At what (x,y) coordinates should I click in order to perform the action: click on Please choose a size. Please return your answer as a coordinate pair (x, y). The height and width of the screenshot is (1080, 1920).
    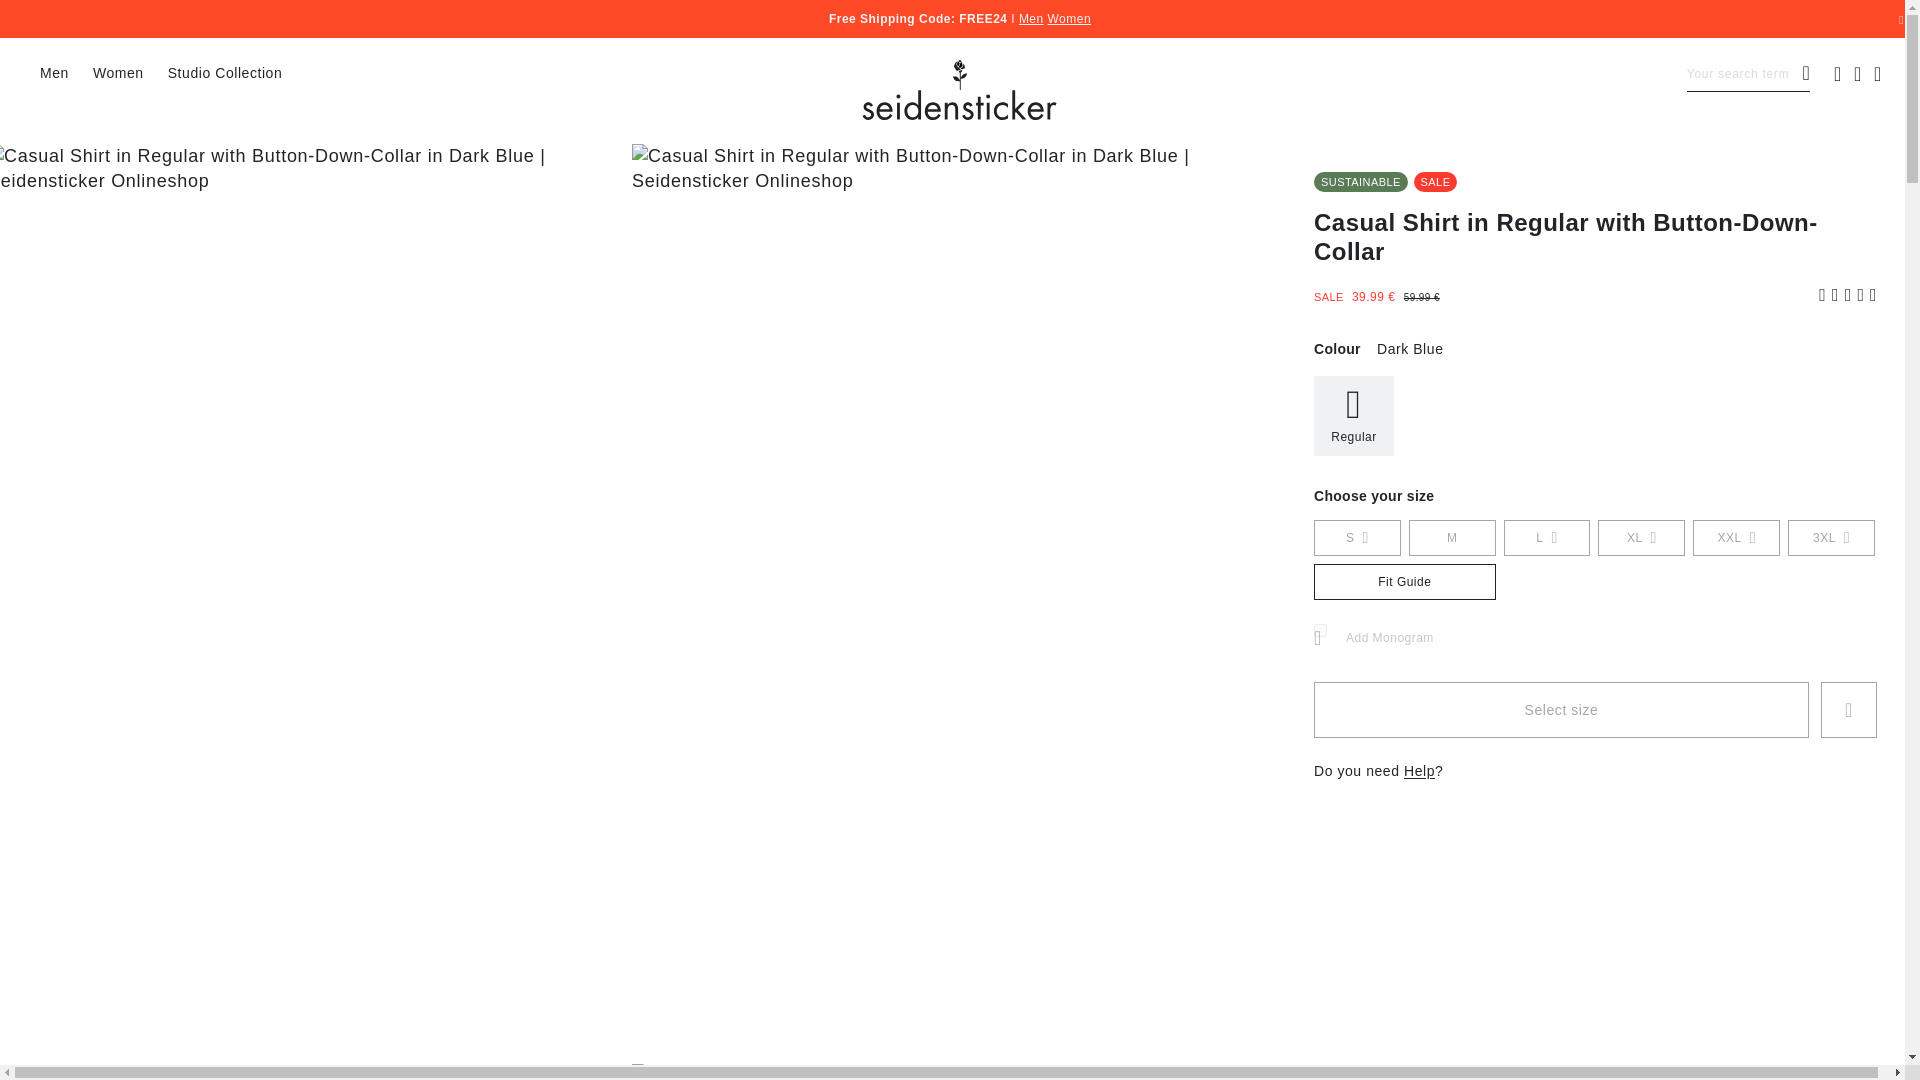
    Looking at the image, I should click on (1848, 709).